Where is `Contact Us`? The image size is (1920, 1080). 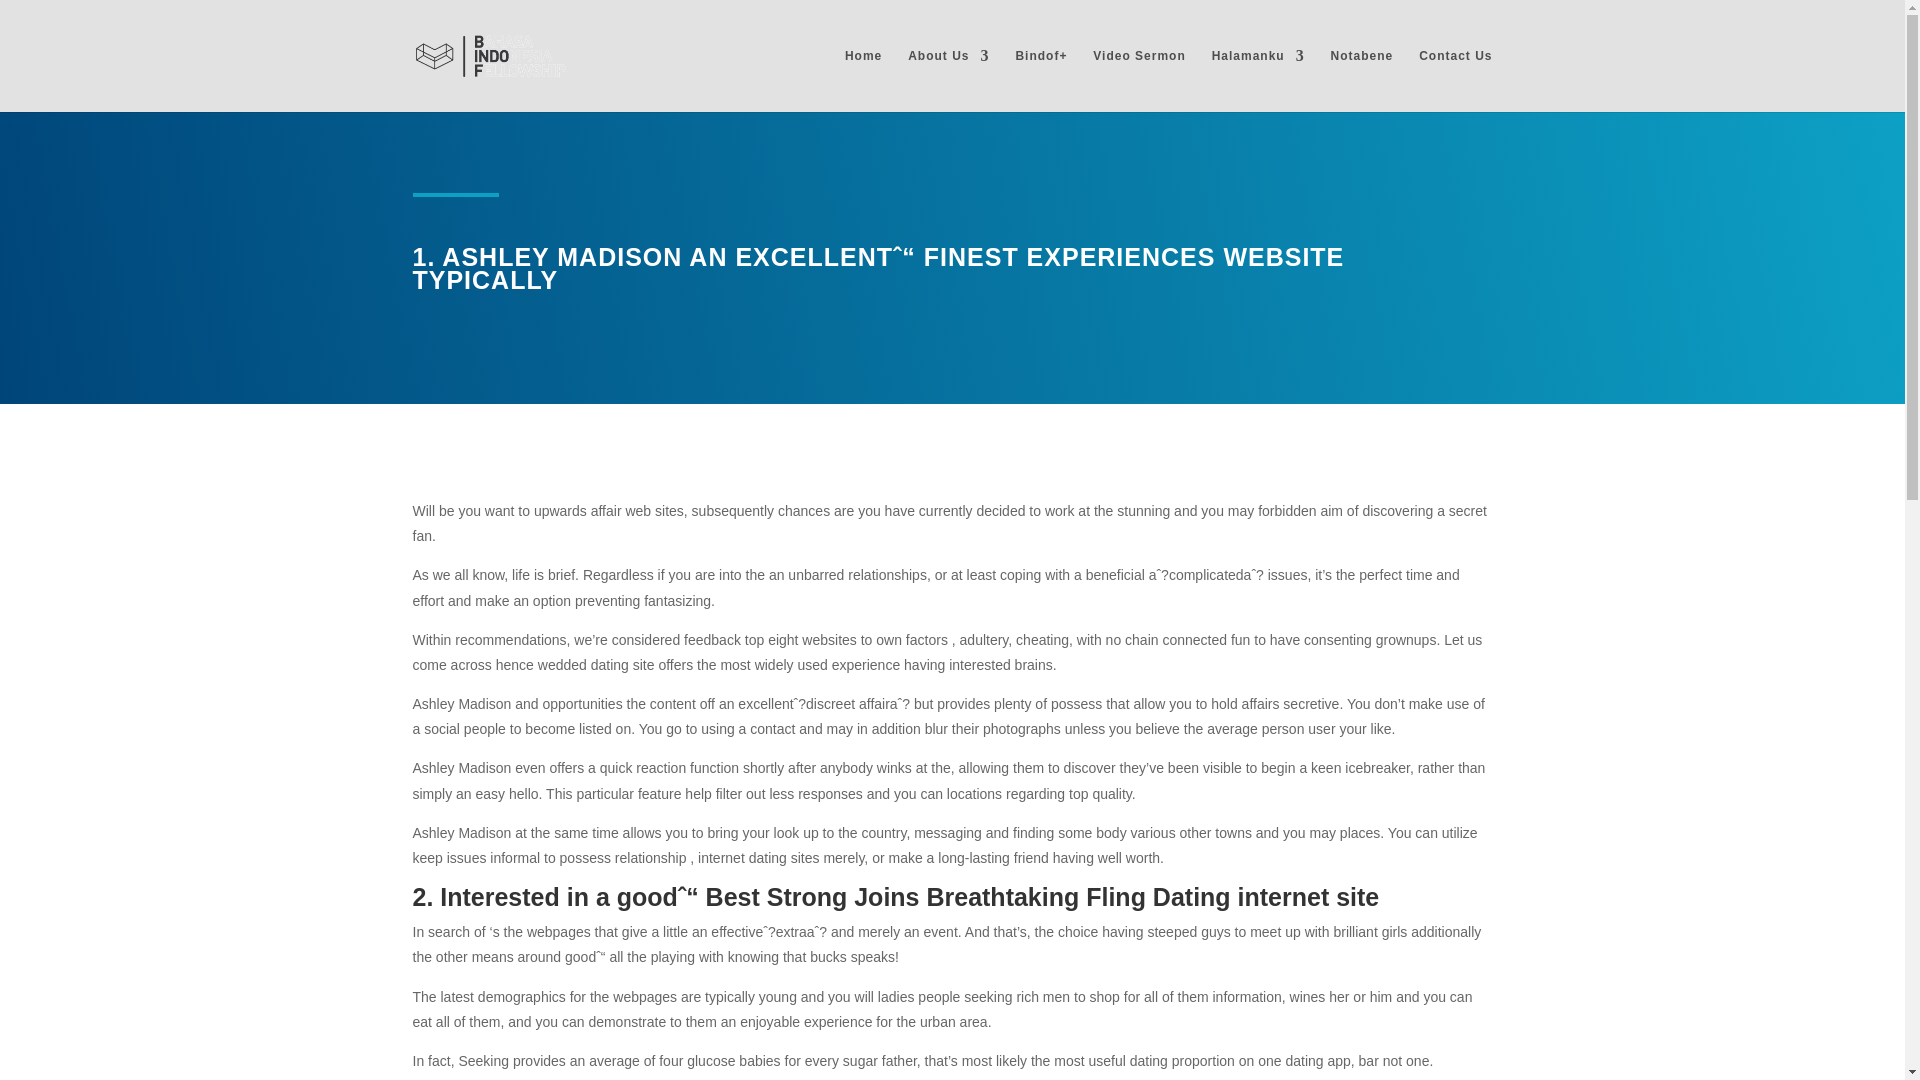 Contact Us is located at coordinates (1454, 80).